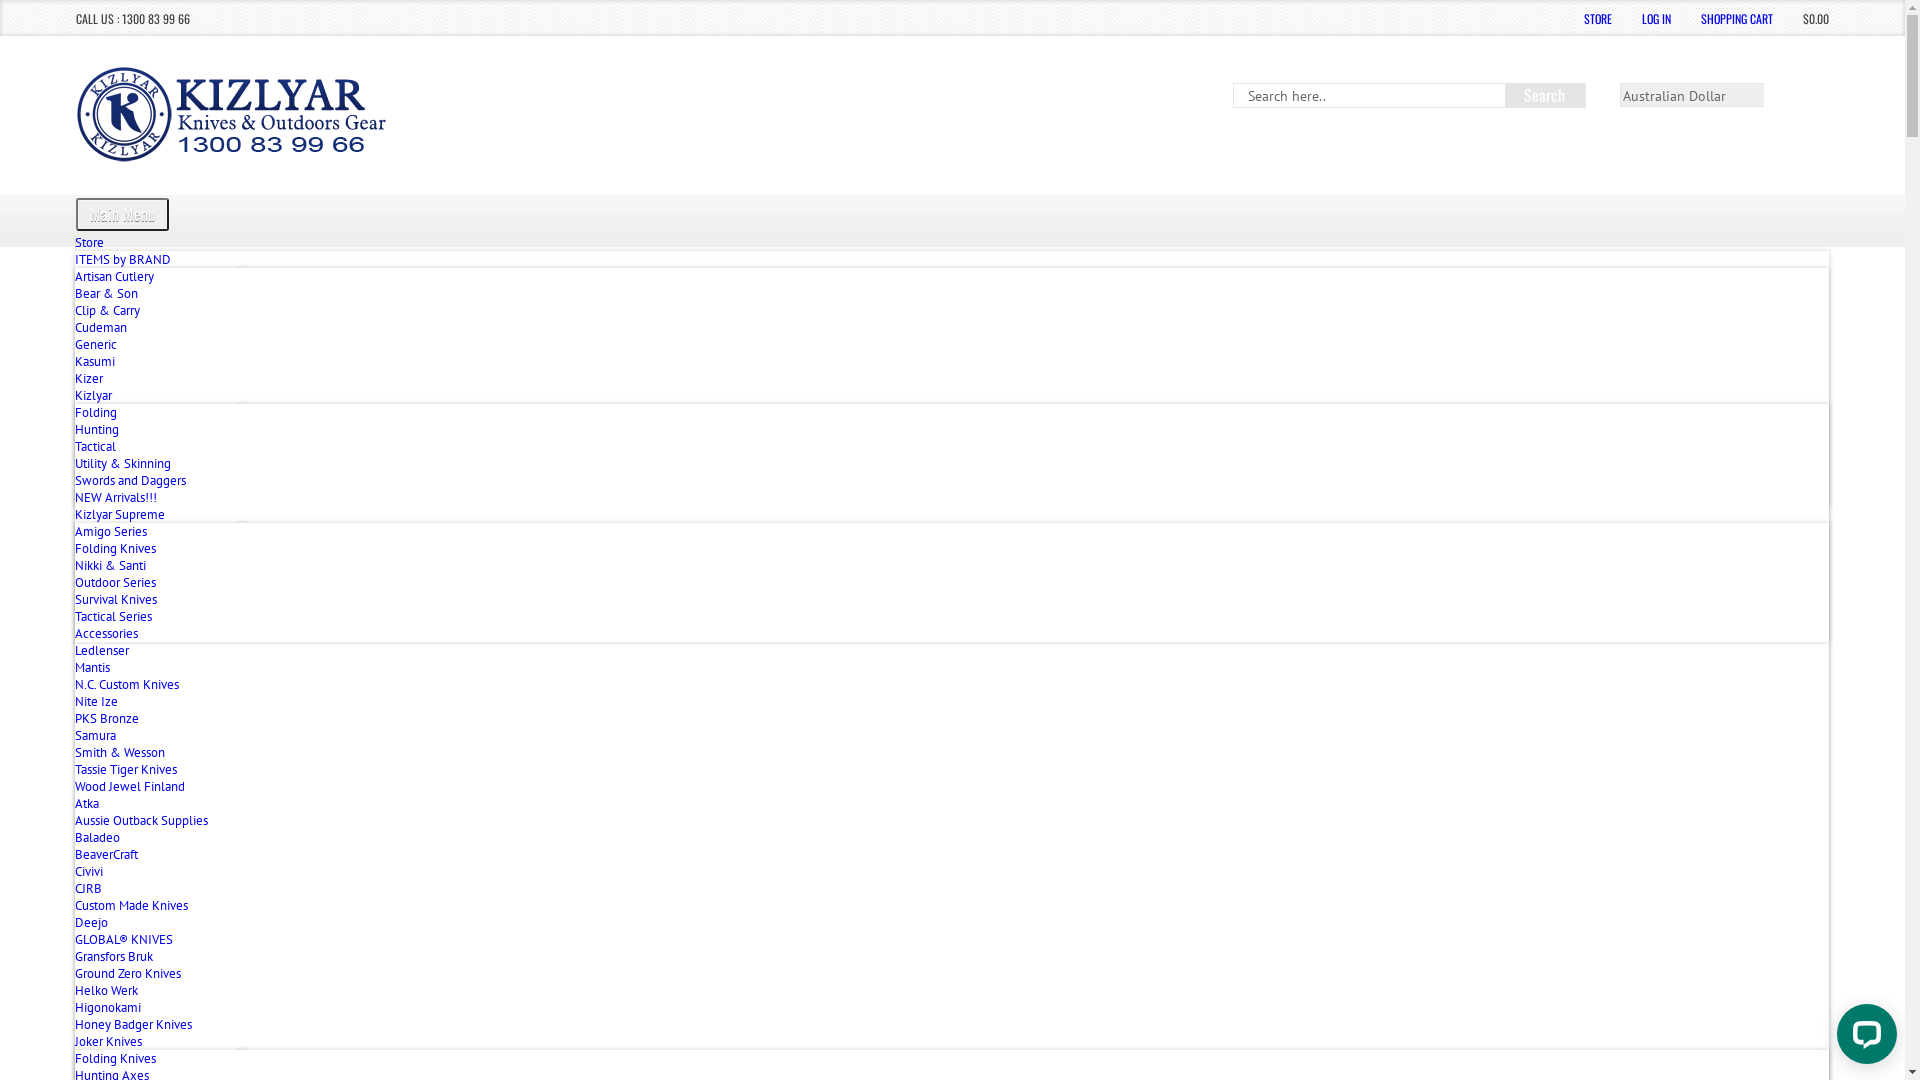 This screenshot has width=1920, height=1080. I want to click on Mantis, so click(952, 668).